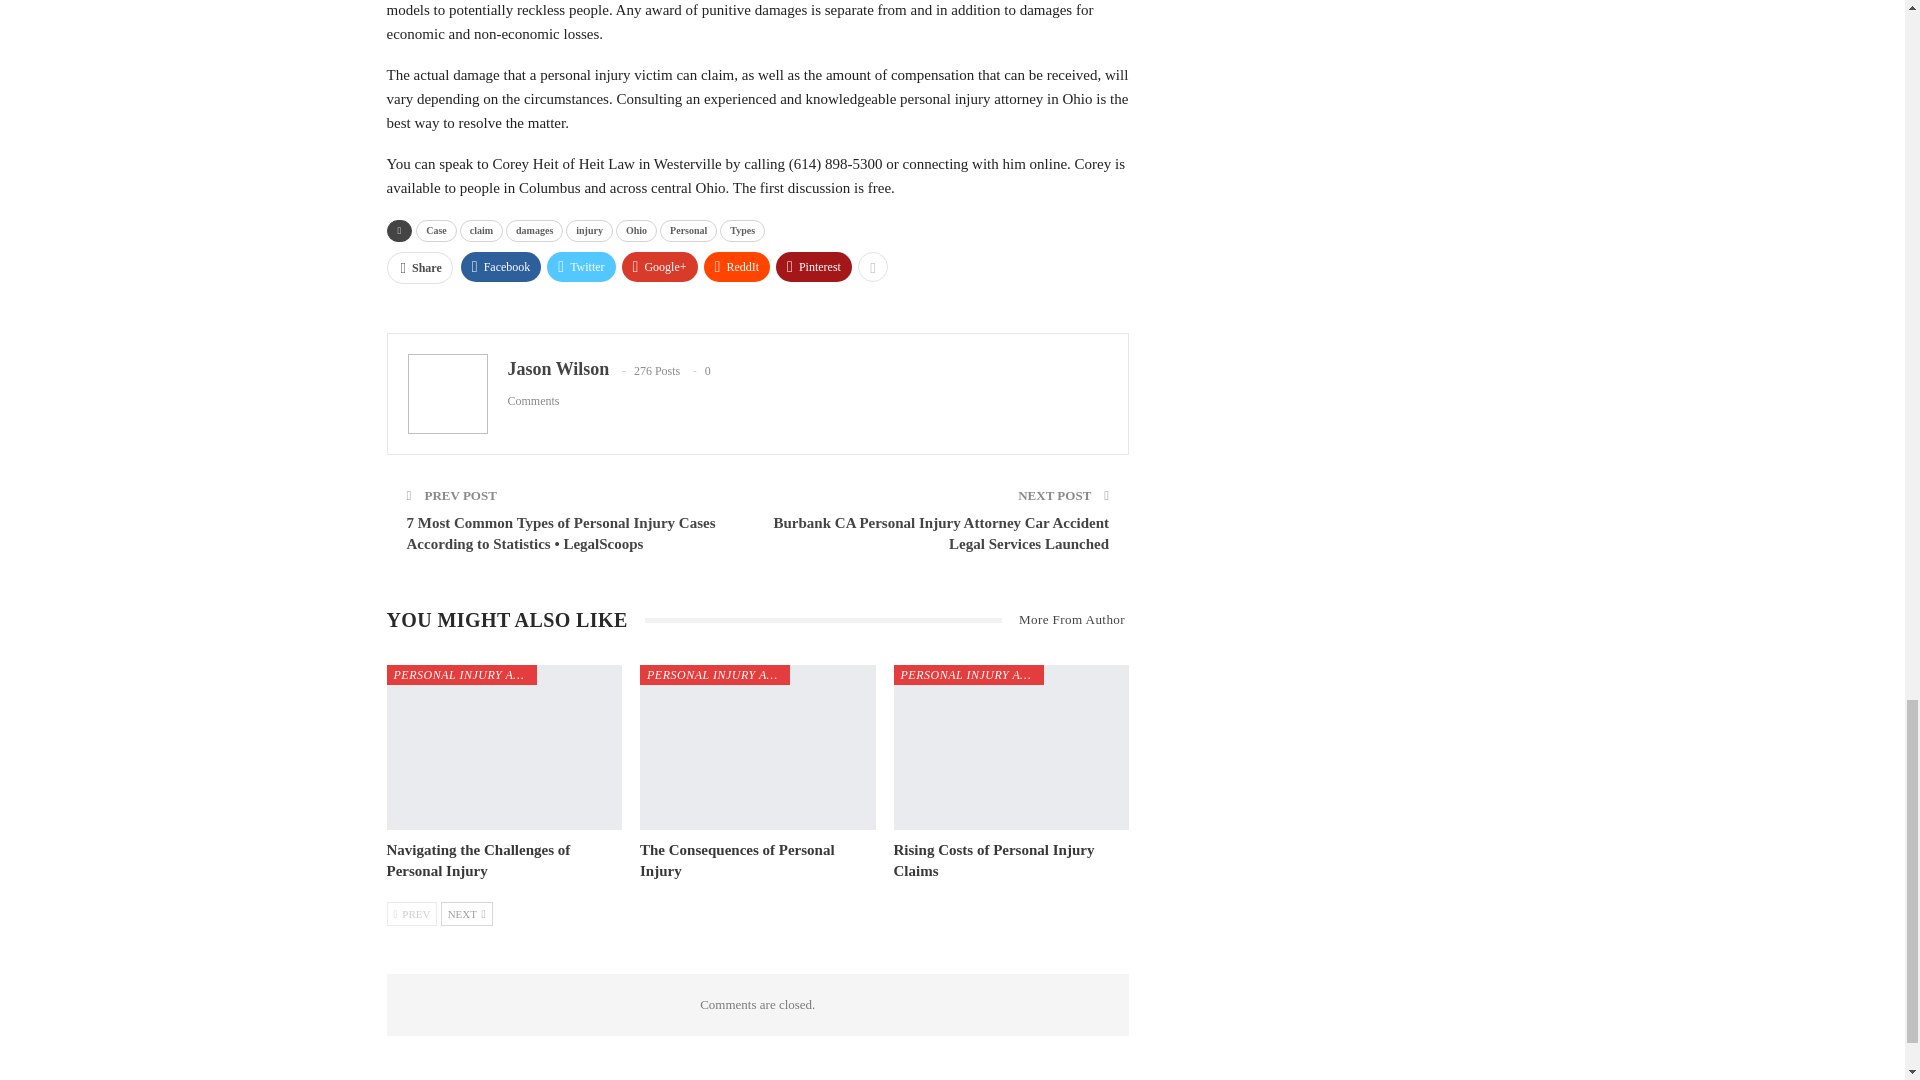 The height and width of the screenshot is (1080, 1920). I want to click on Personal, so click(688, 230).